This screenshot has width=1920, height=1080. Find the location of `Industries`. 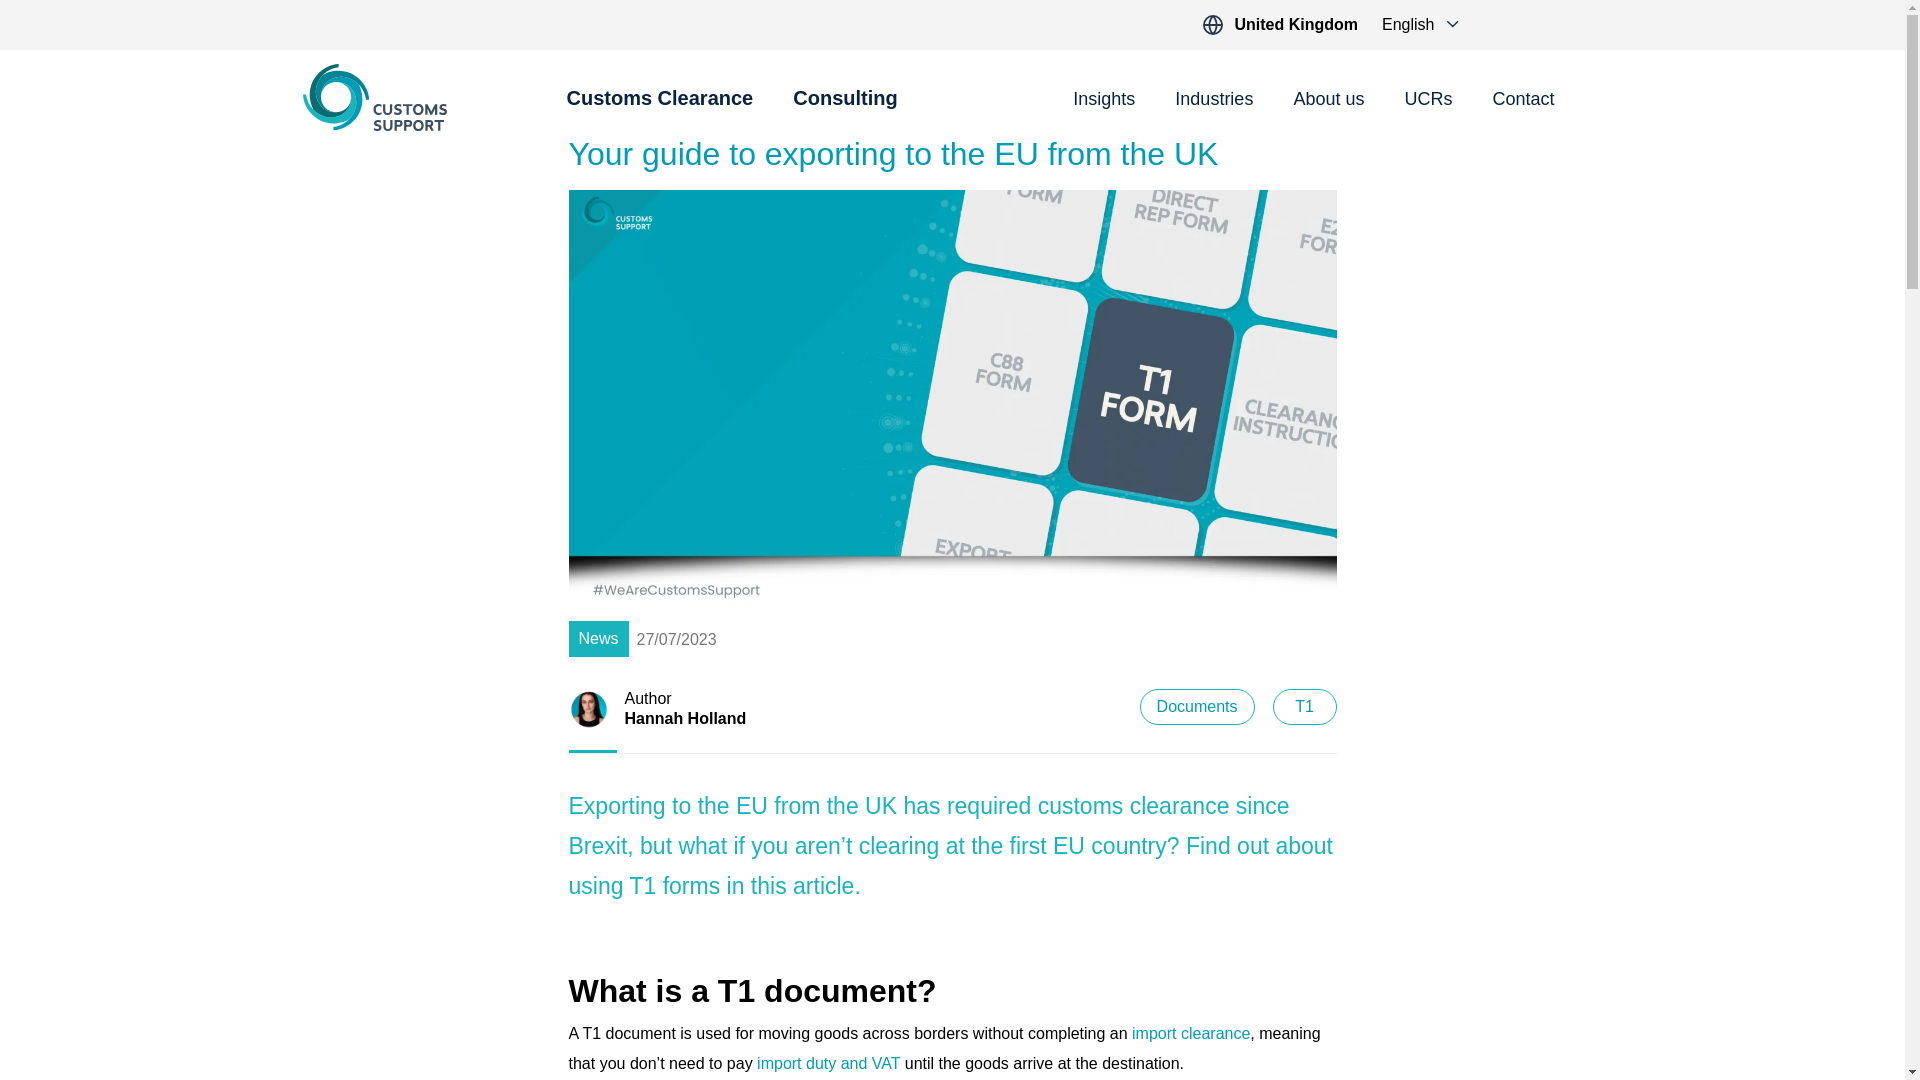

Industries is located at coordinates (1214, 100).